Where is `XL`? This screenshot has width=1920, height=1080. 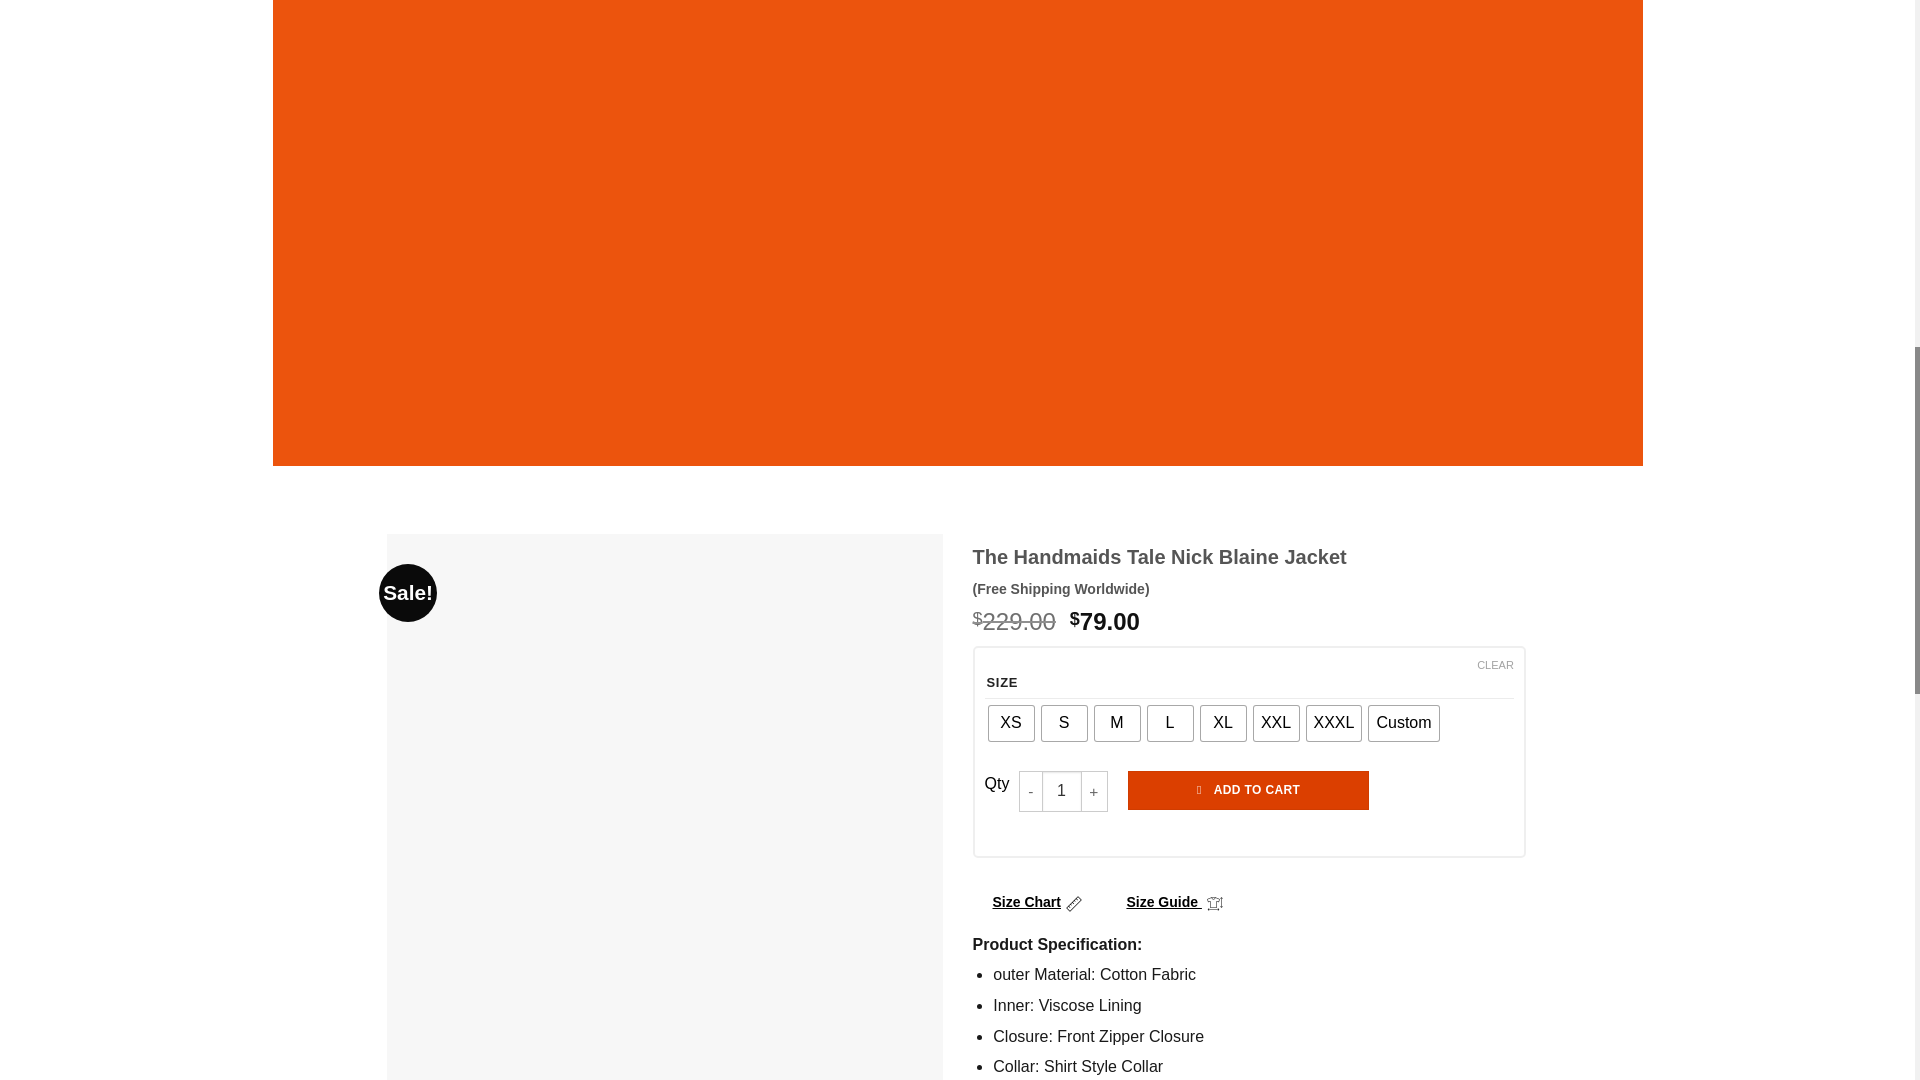
XL is located at coordinates (1222, 723).